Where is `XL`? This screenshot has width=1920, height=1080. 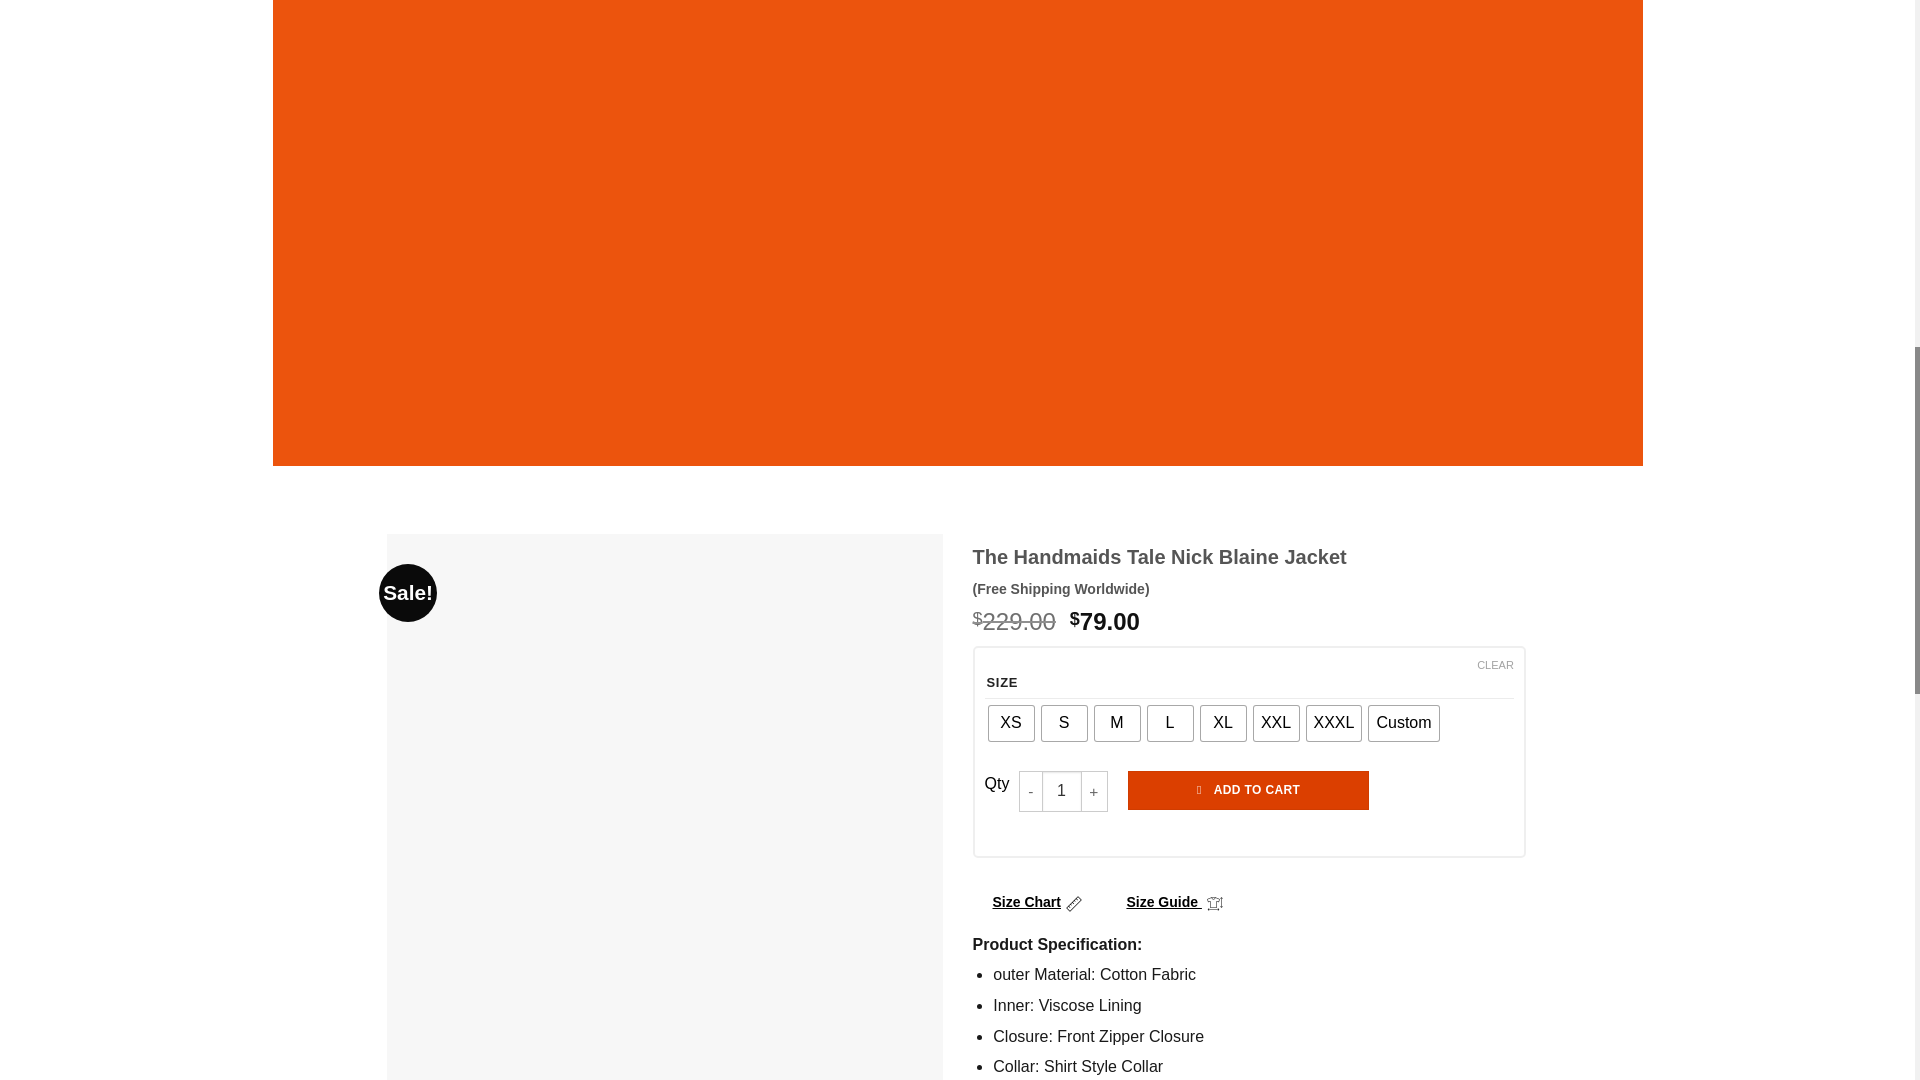
XL is located at coordinates (1222, 723).